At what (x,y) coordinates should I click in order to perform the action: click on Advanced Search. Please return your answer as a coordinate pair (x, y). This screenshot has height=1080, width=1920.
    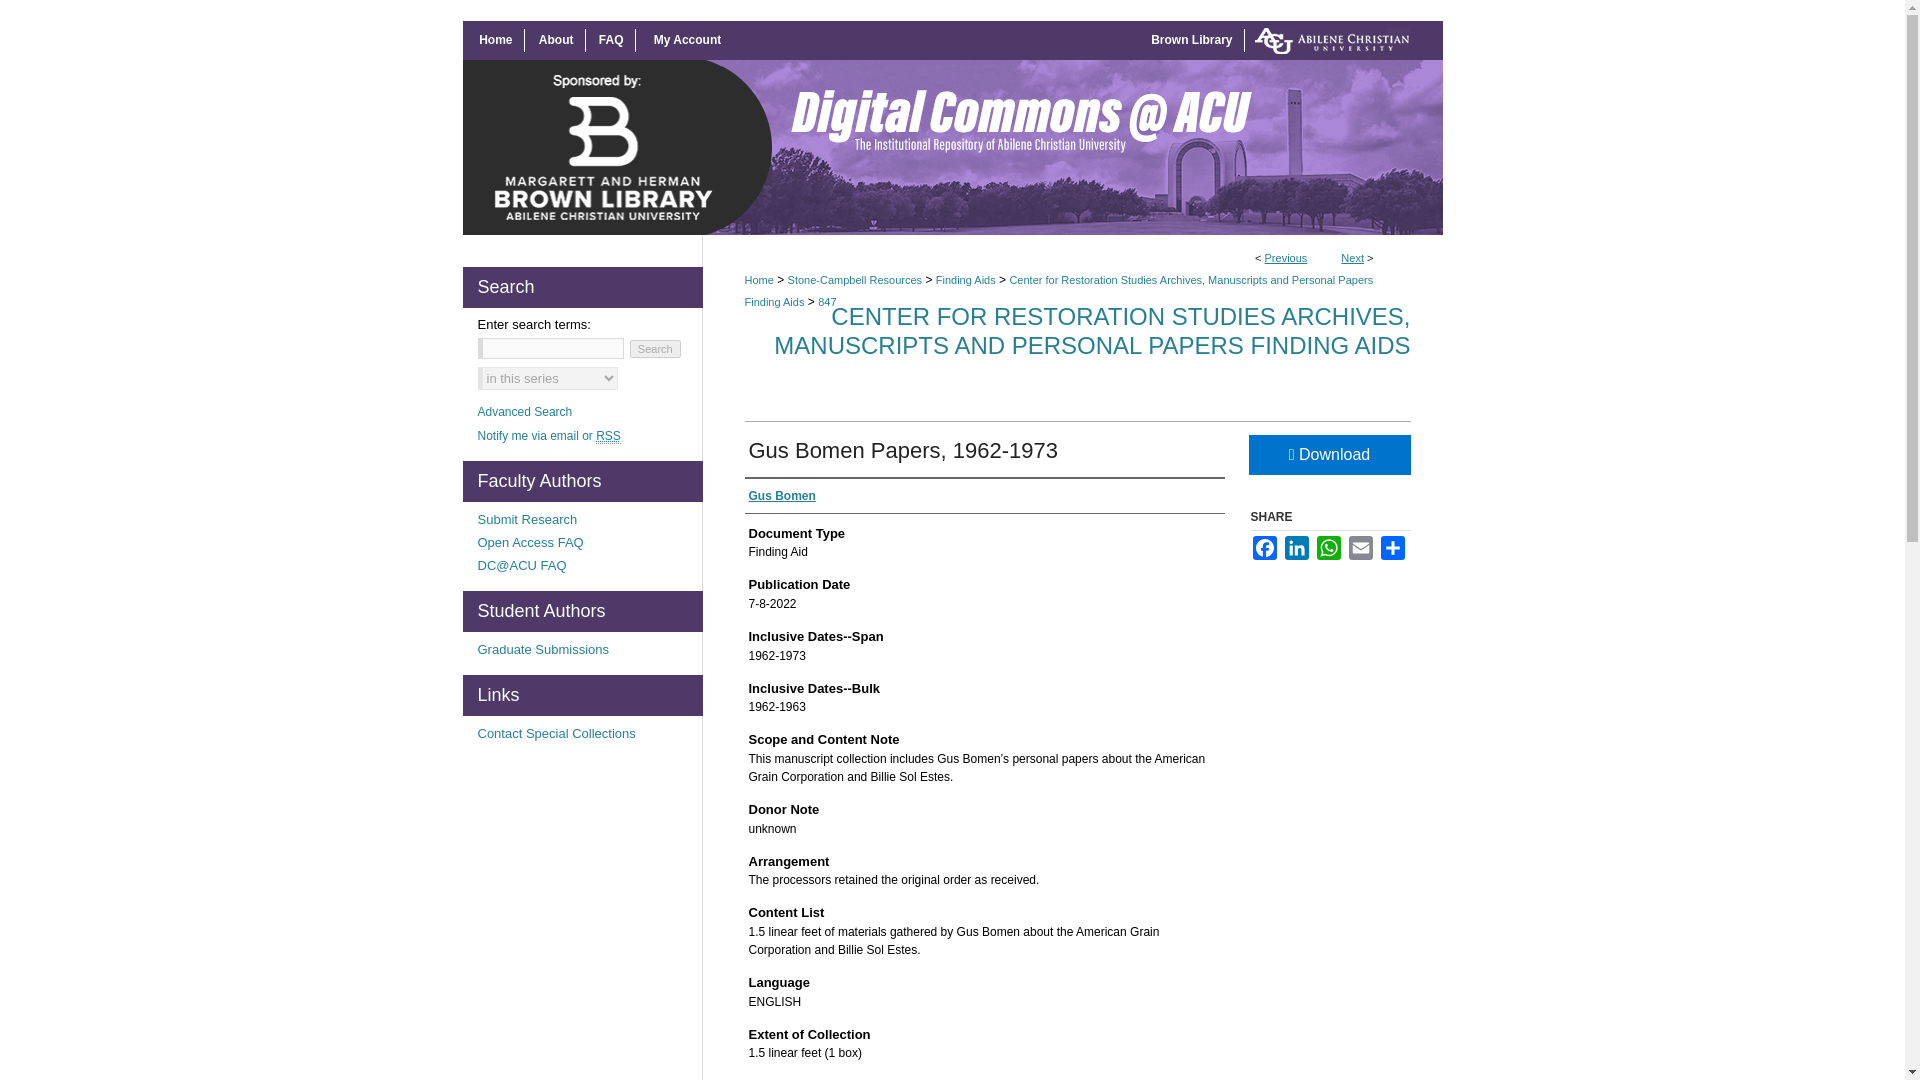
    Looking at the image, I should click on (525, 412).